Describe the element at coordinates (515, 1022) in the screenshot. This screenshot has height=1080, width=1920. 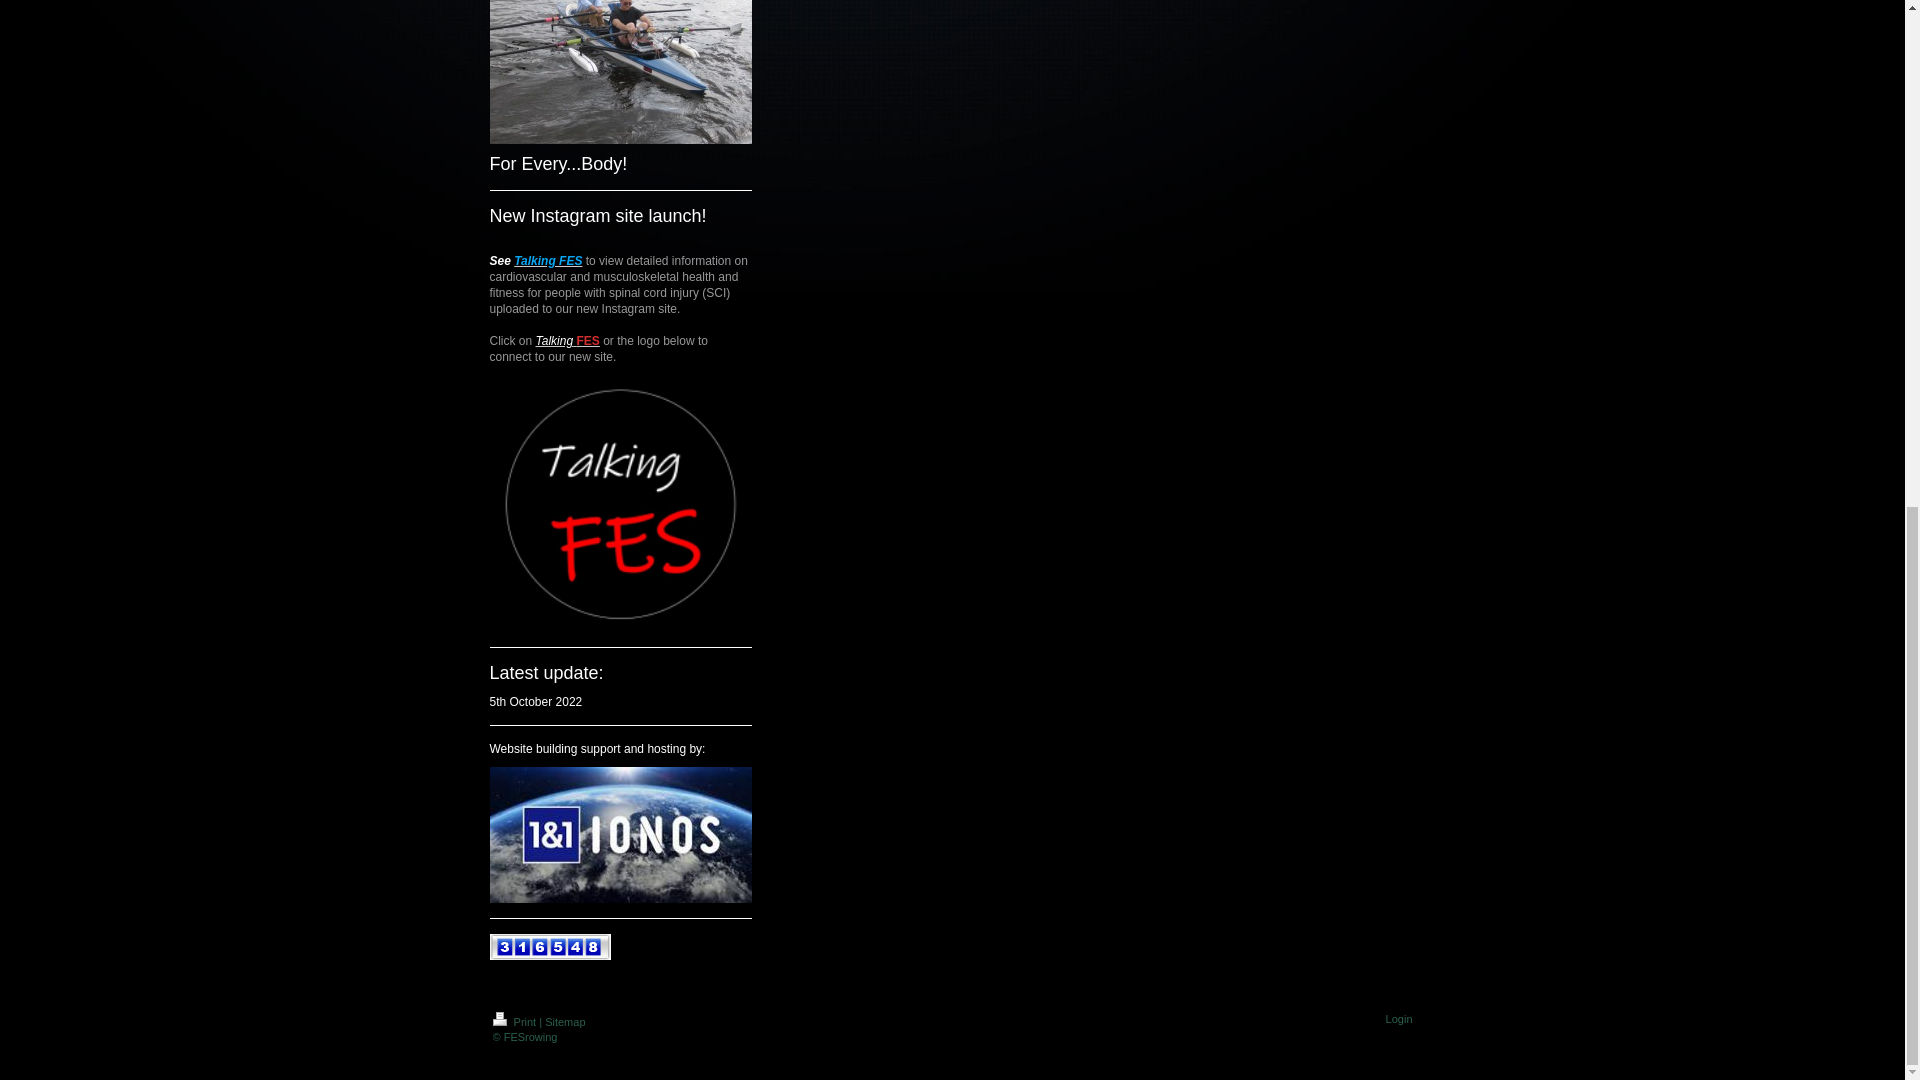
I see `Print` at that location.